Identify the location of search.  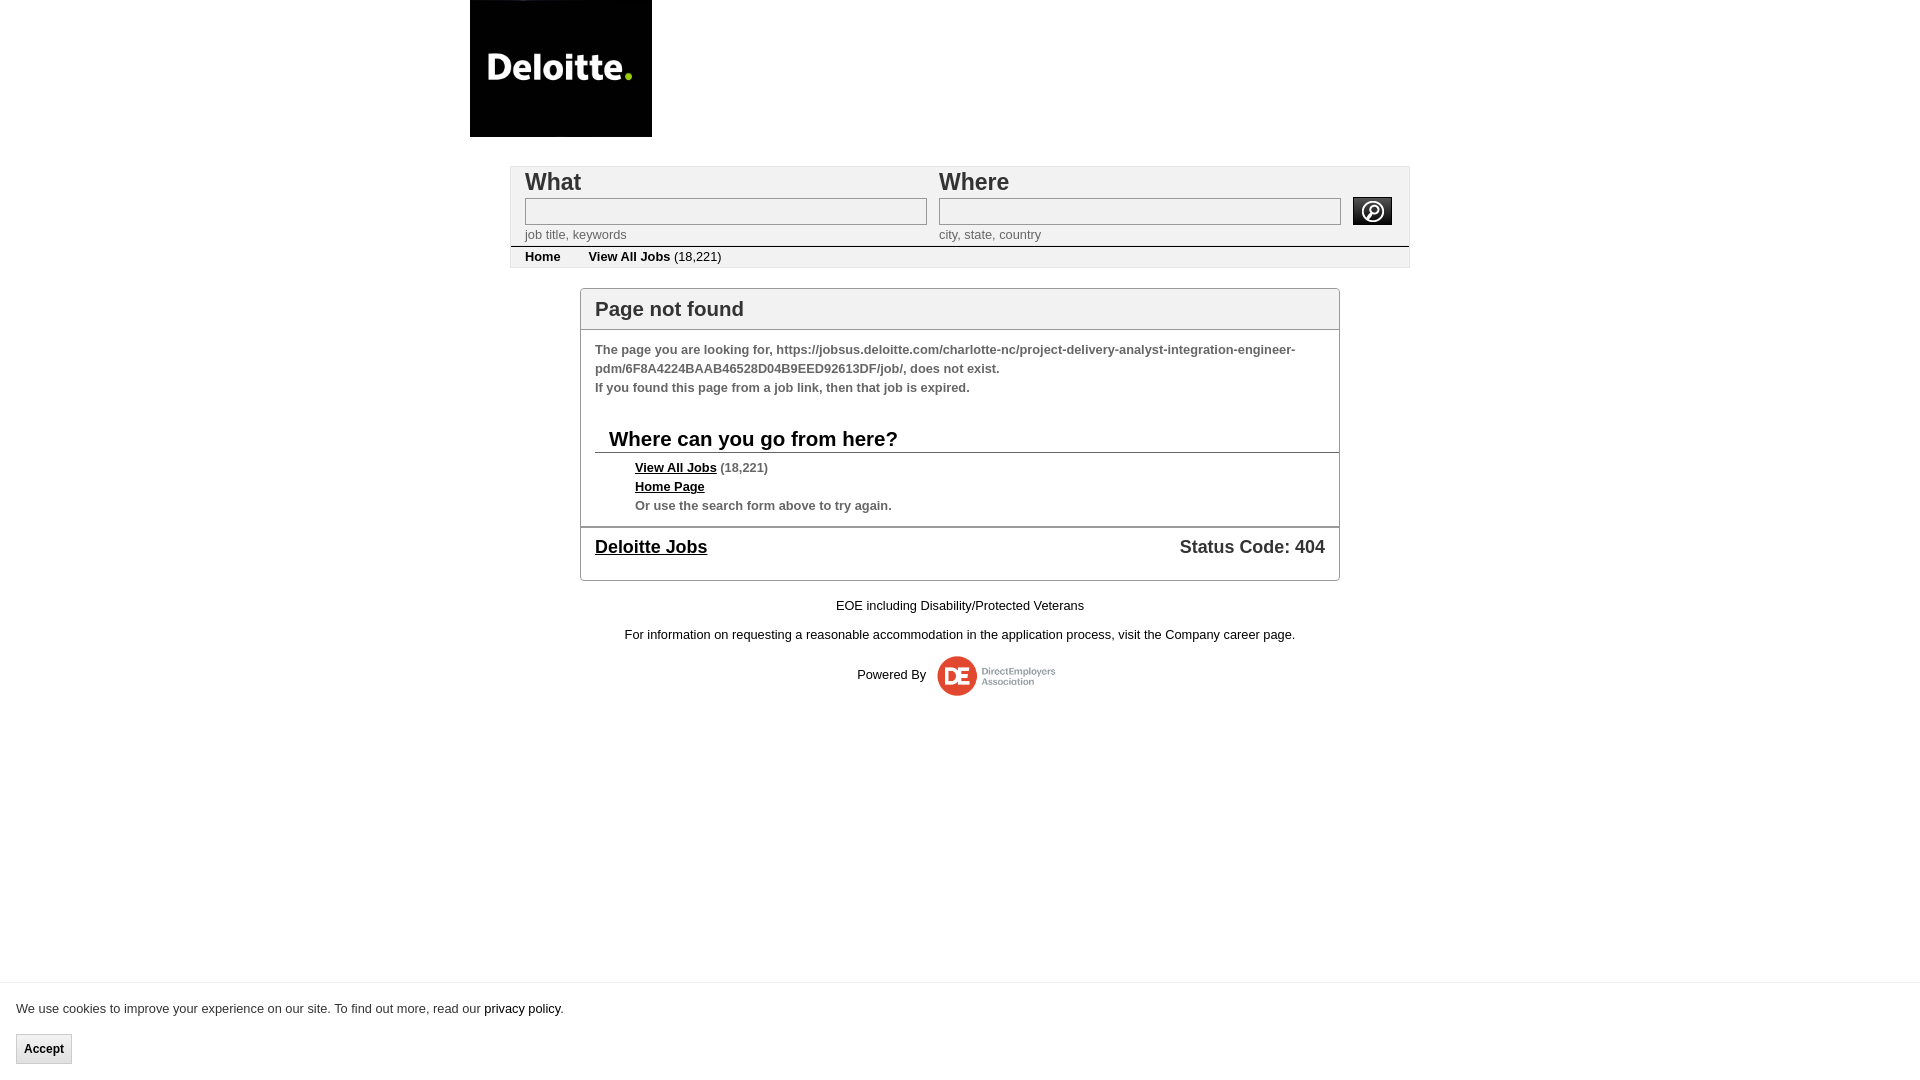
(1372, 209).